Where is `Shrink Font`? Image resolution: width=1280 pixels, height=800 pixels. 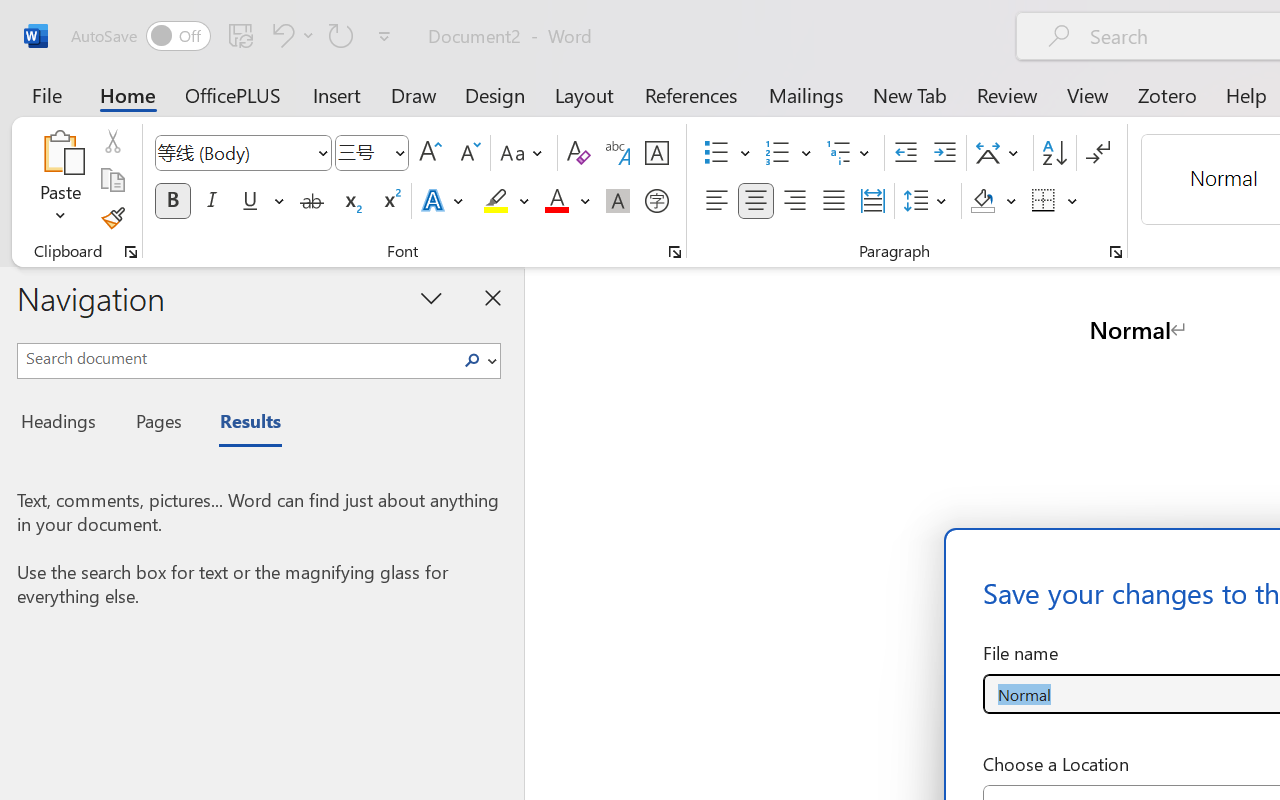
Shrink Font is located at coordinates (468, 153).